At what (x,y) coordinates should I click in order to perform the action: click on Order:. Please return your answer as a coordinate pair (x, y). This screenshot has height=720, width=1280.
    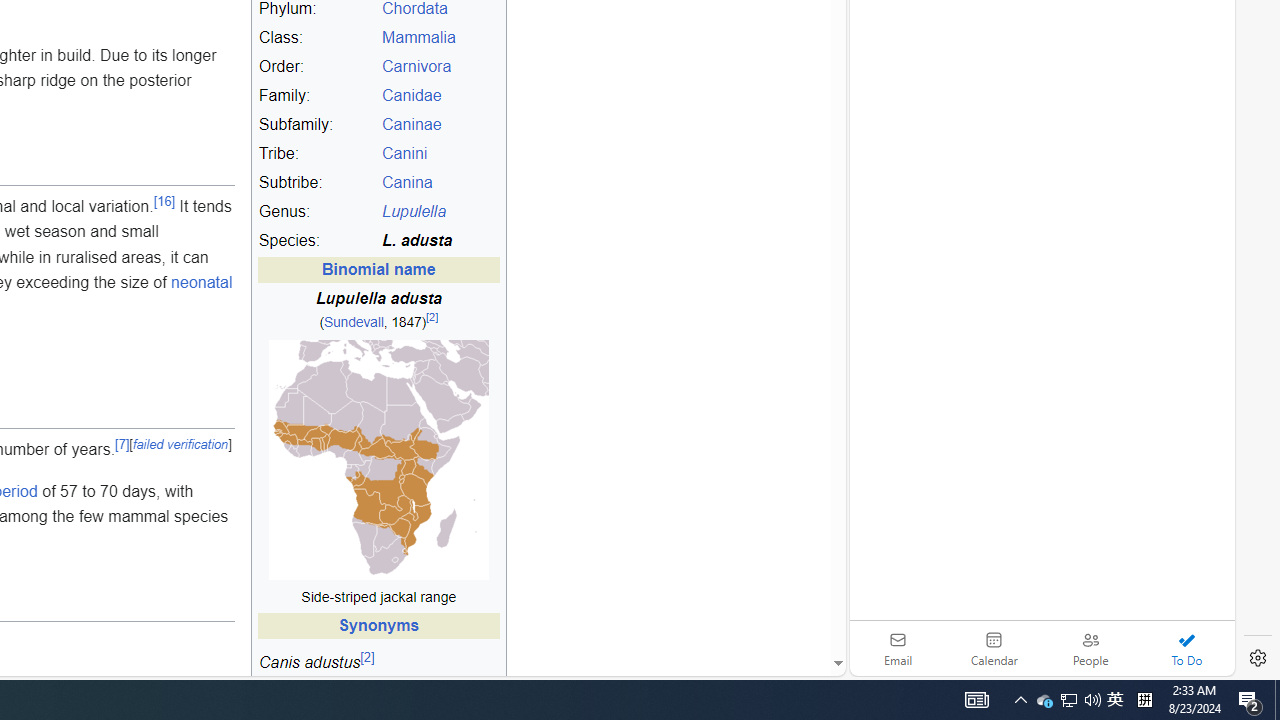
    Looking at the image, I should click on (317, 67).